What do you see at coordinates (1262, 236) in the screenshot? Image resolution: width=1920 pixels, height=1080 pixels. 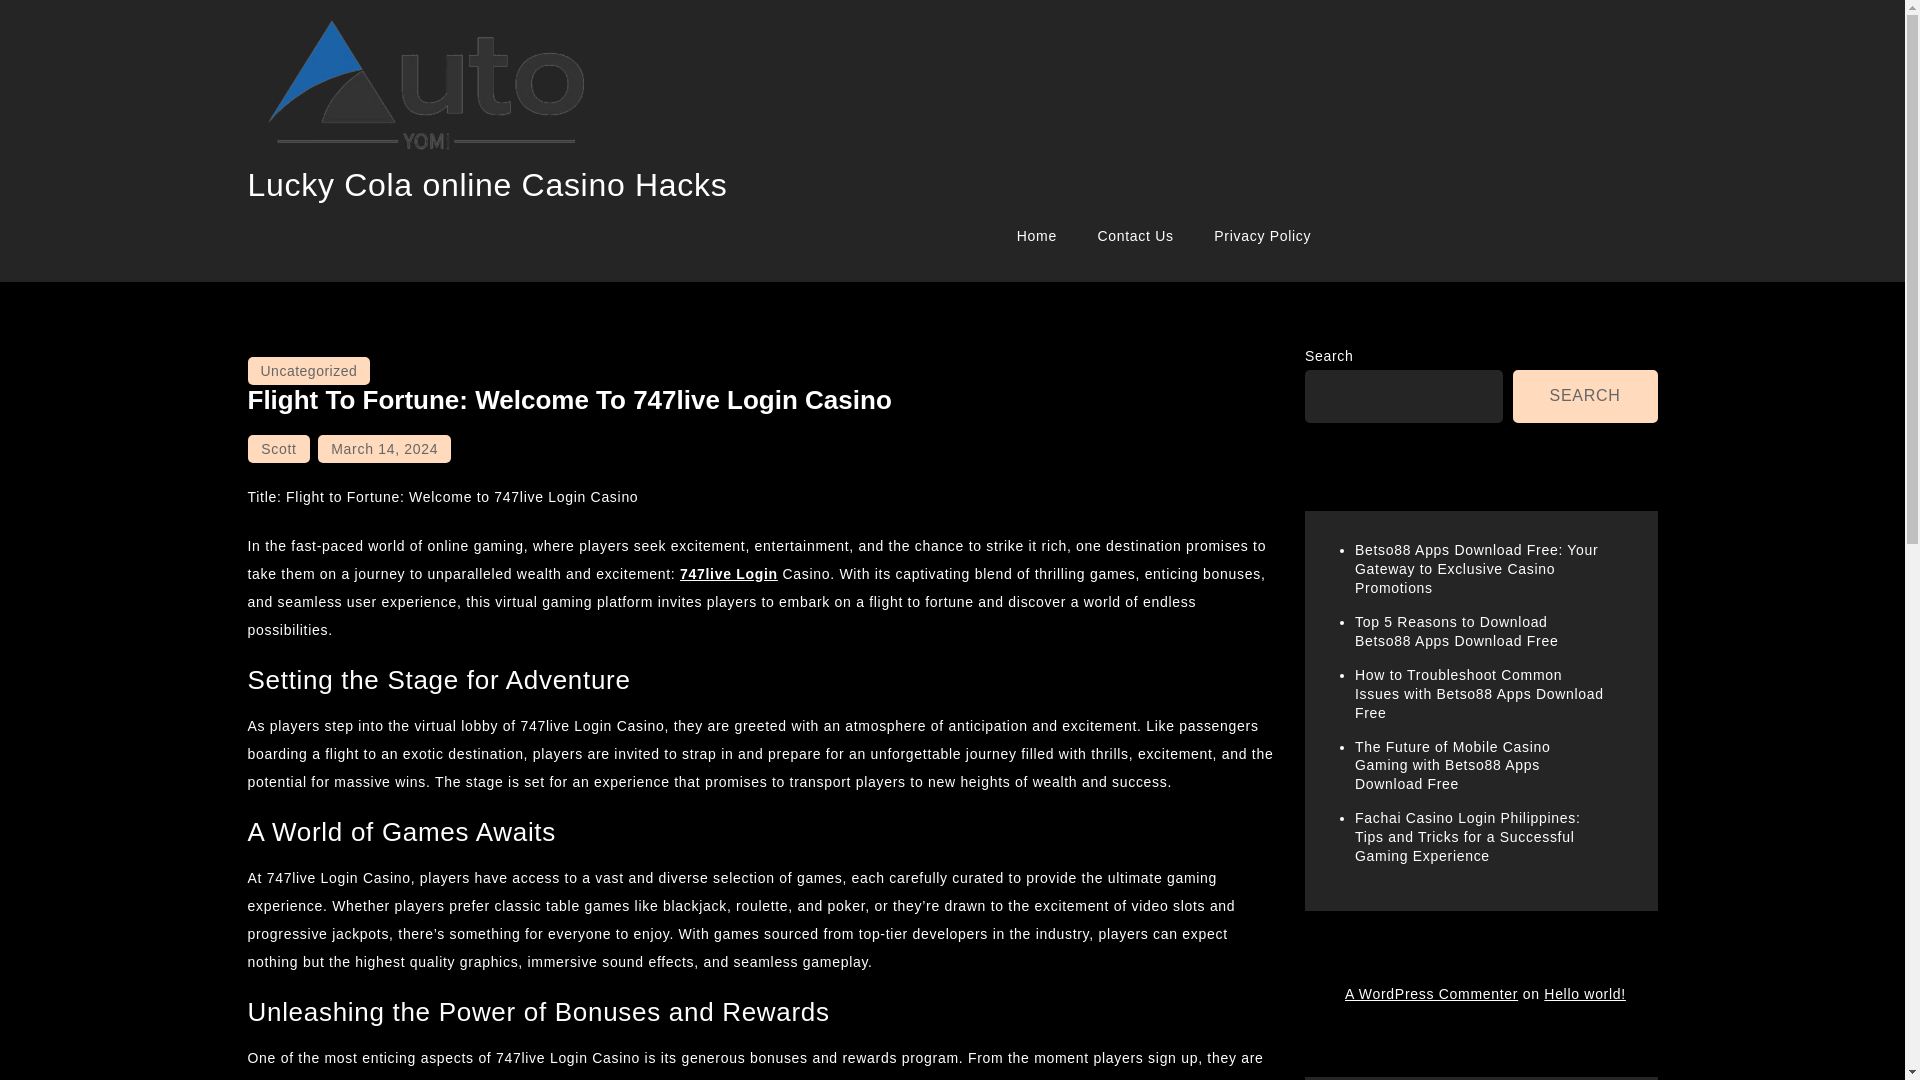 I see `Privacy Policy` at bounding box center [1262, 236].